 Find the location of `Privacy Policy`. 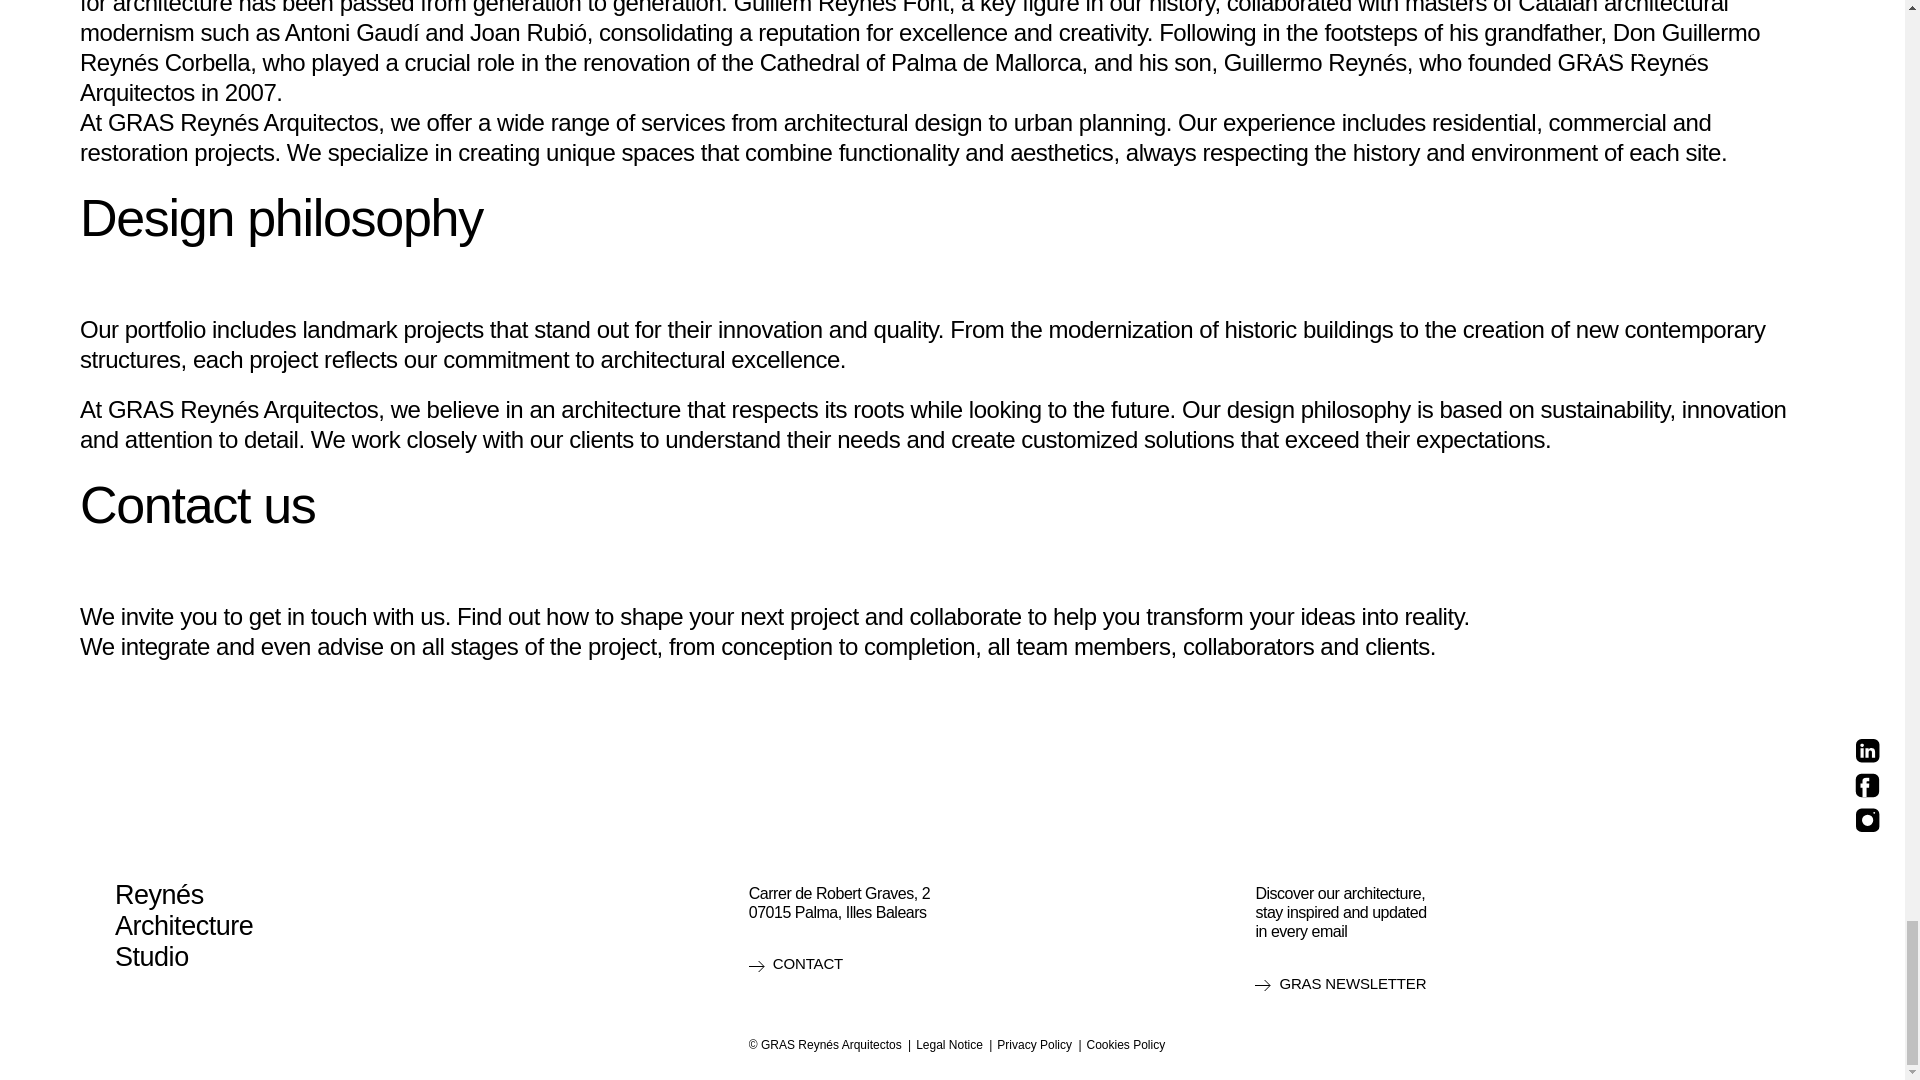

Privacy Policy is located at coordinates (1034, 1044).